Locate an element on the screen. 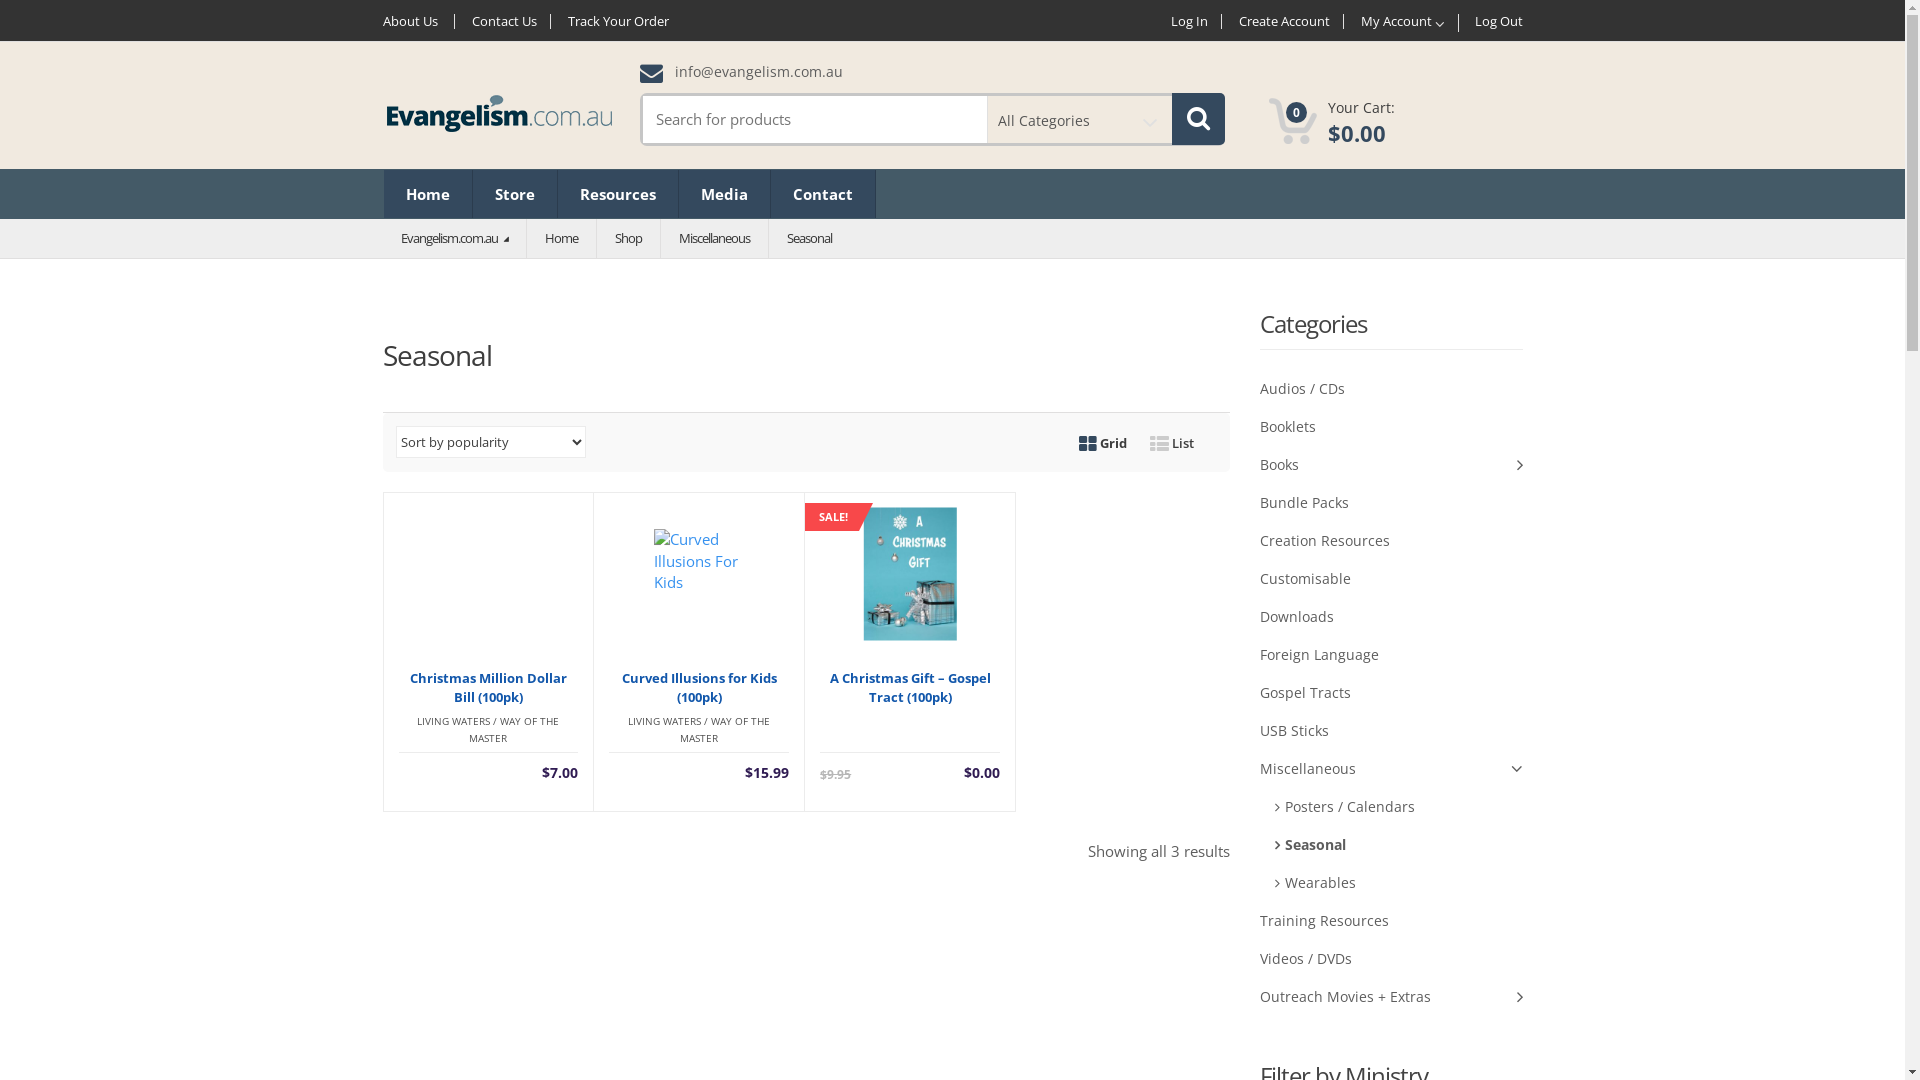 The image size is (1920, 1080). Outreach Movies + Extras is located at coordinates (1392, 997).